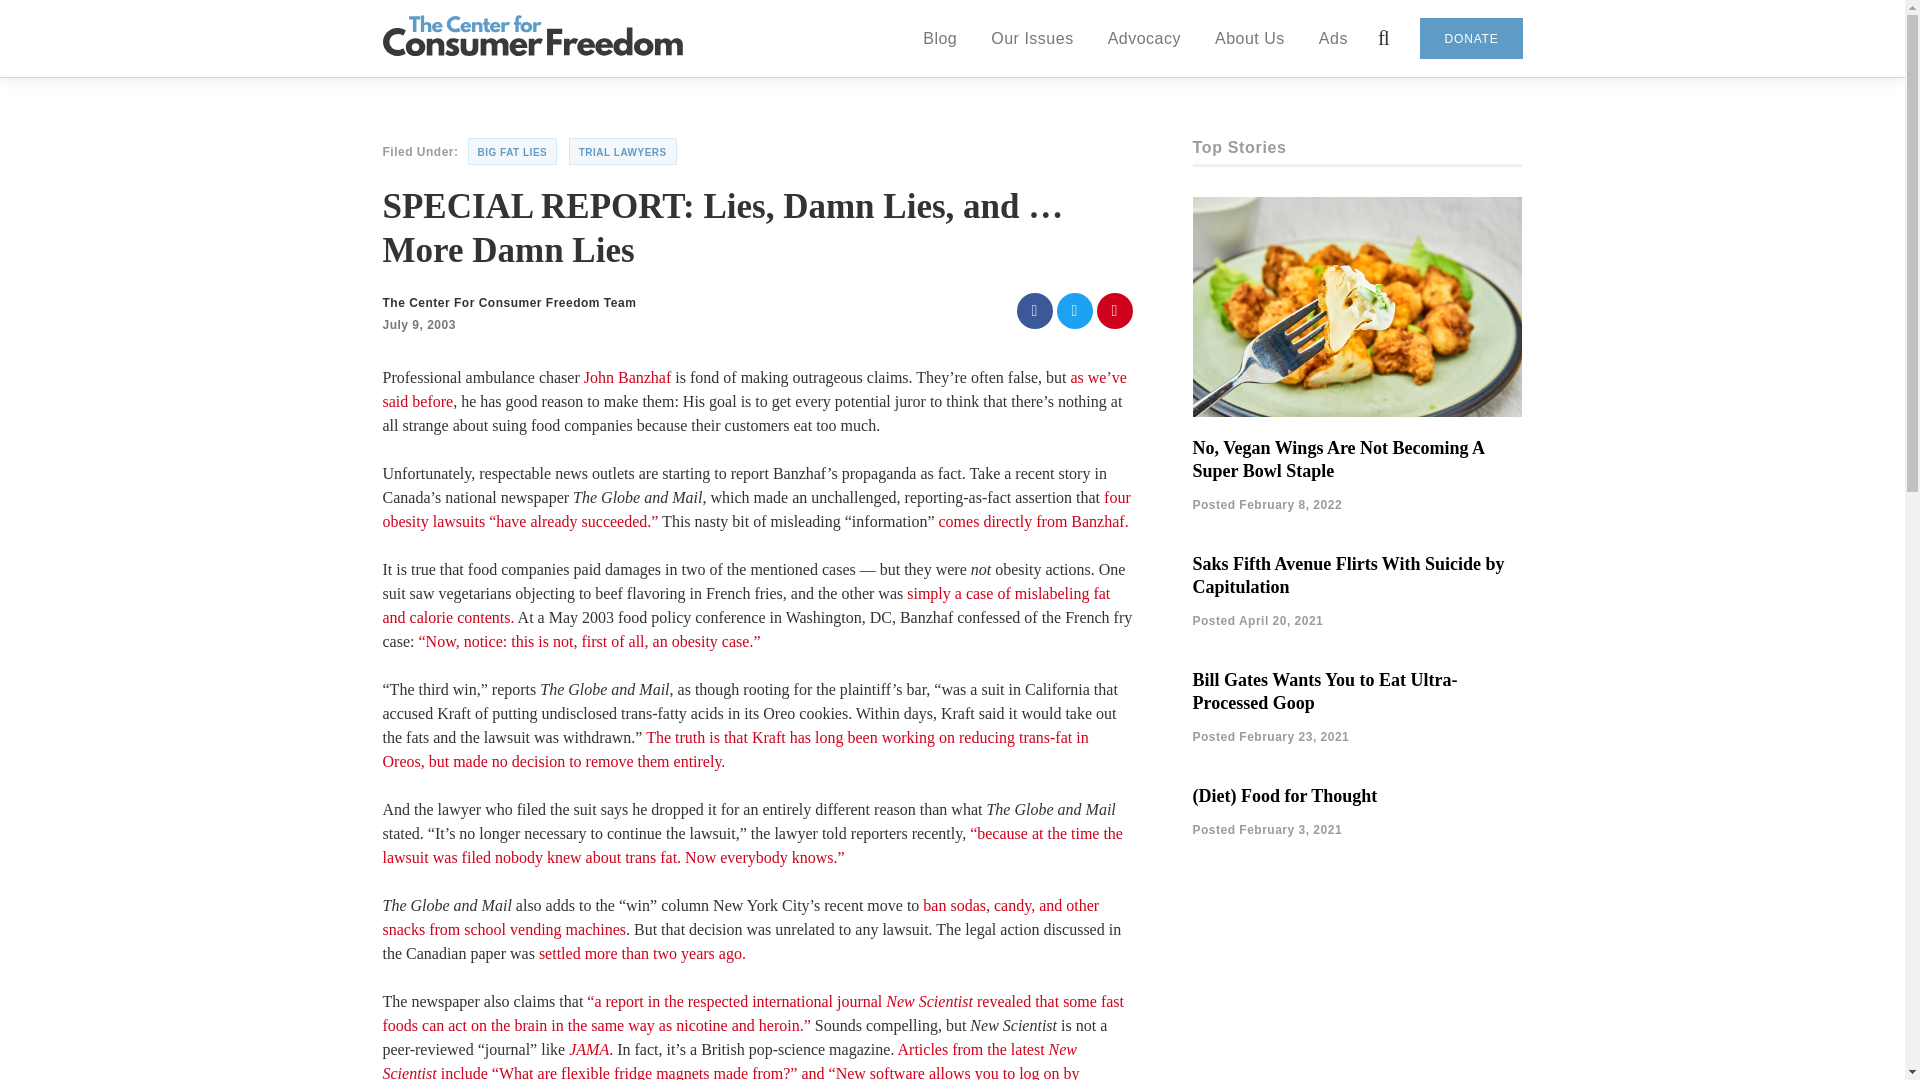  I want to click on About Us, so click(1250, 37).